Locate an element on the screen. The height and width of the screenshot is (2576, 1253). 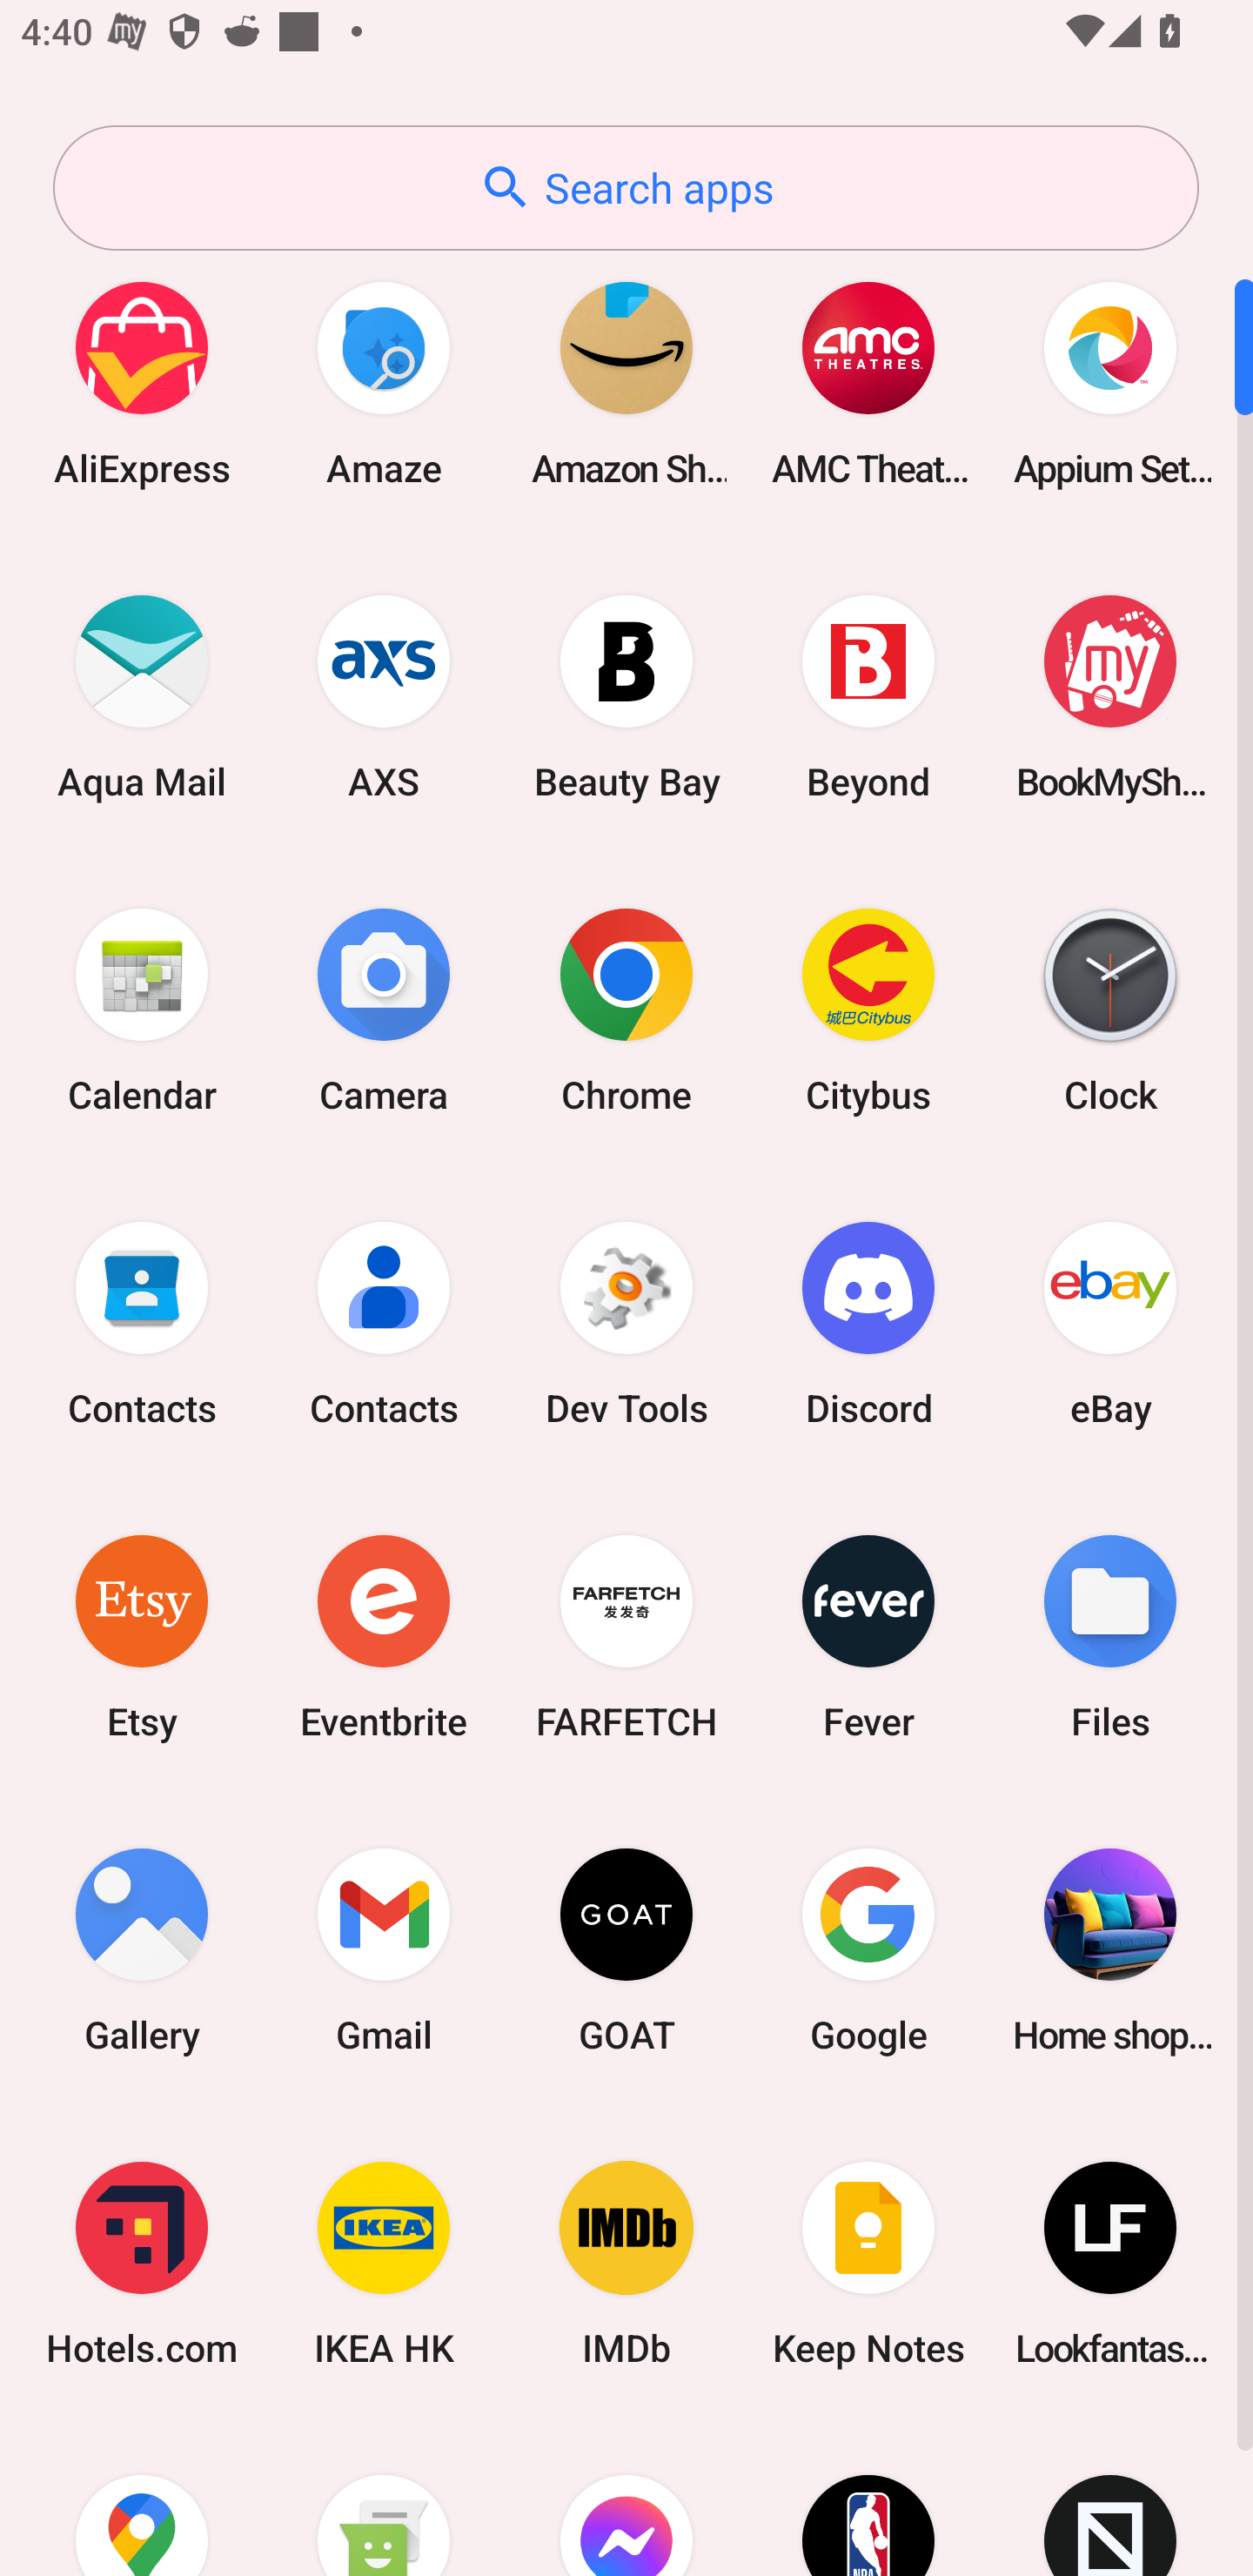
Gallery is located at coordinates (142, 1949).